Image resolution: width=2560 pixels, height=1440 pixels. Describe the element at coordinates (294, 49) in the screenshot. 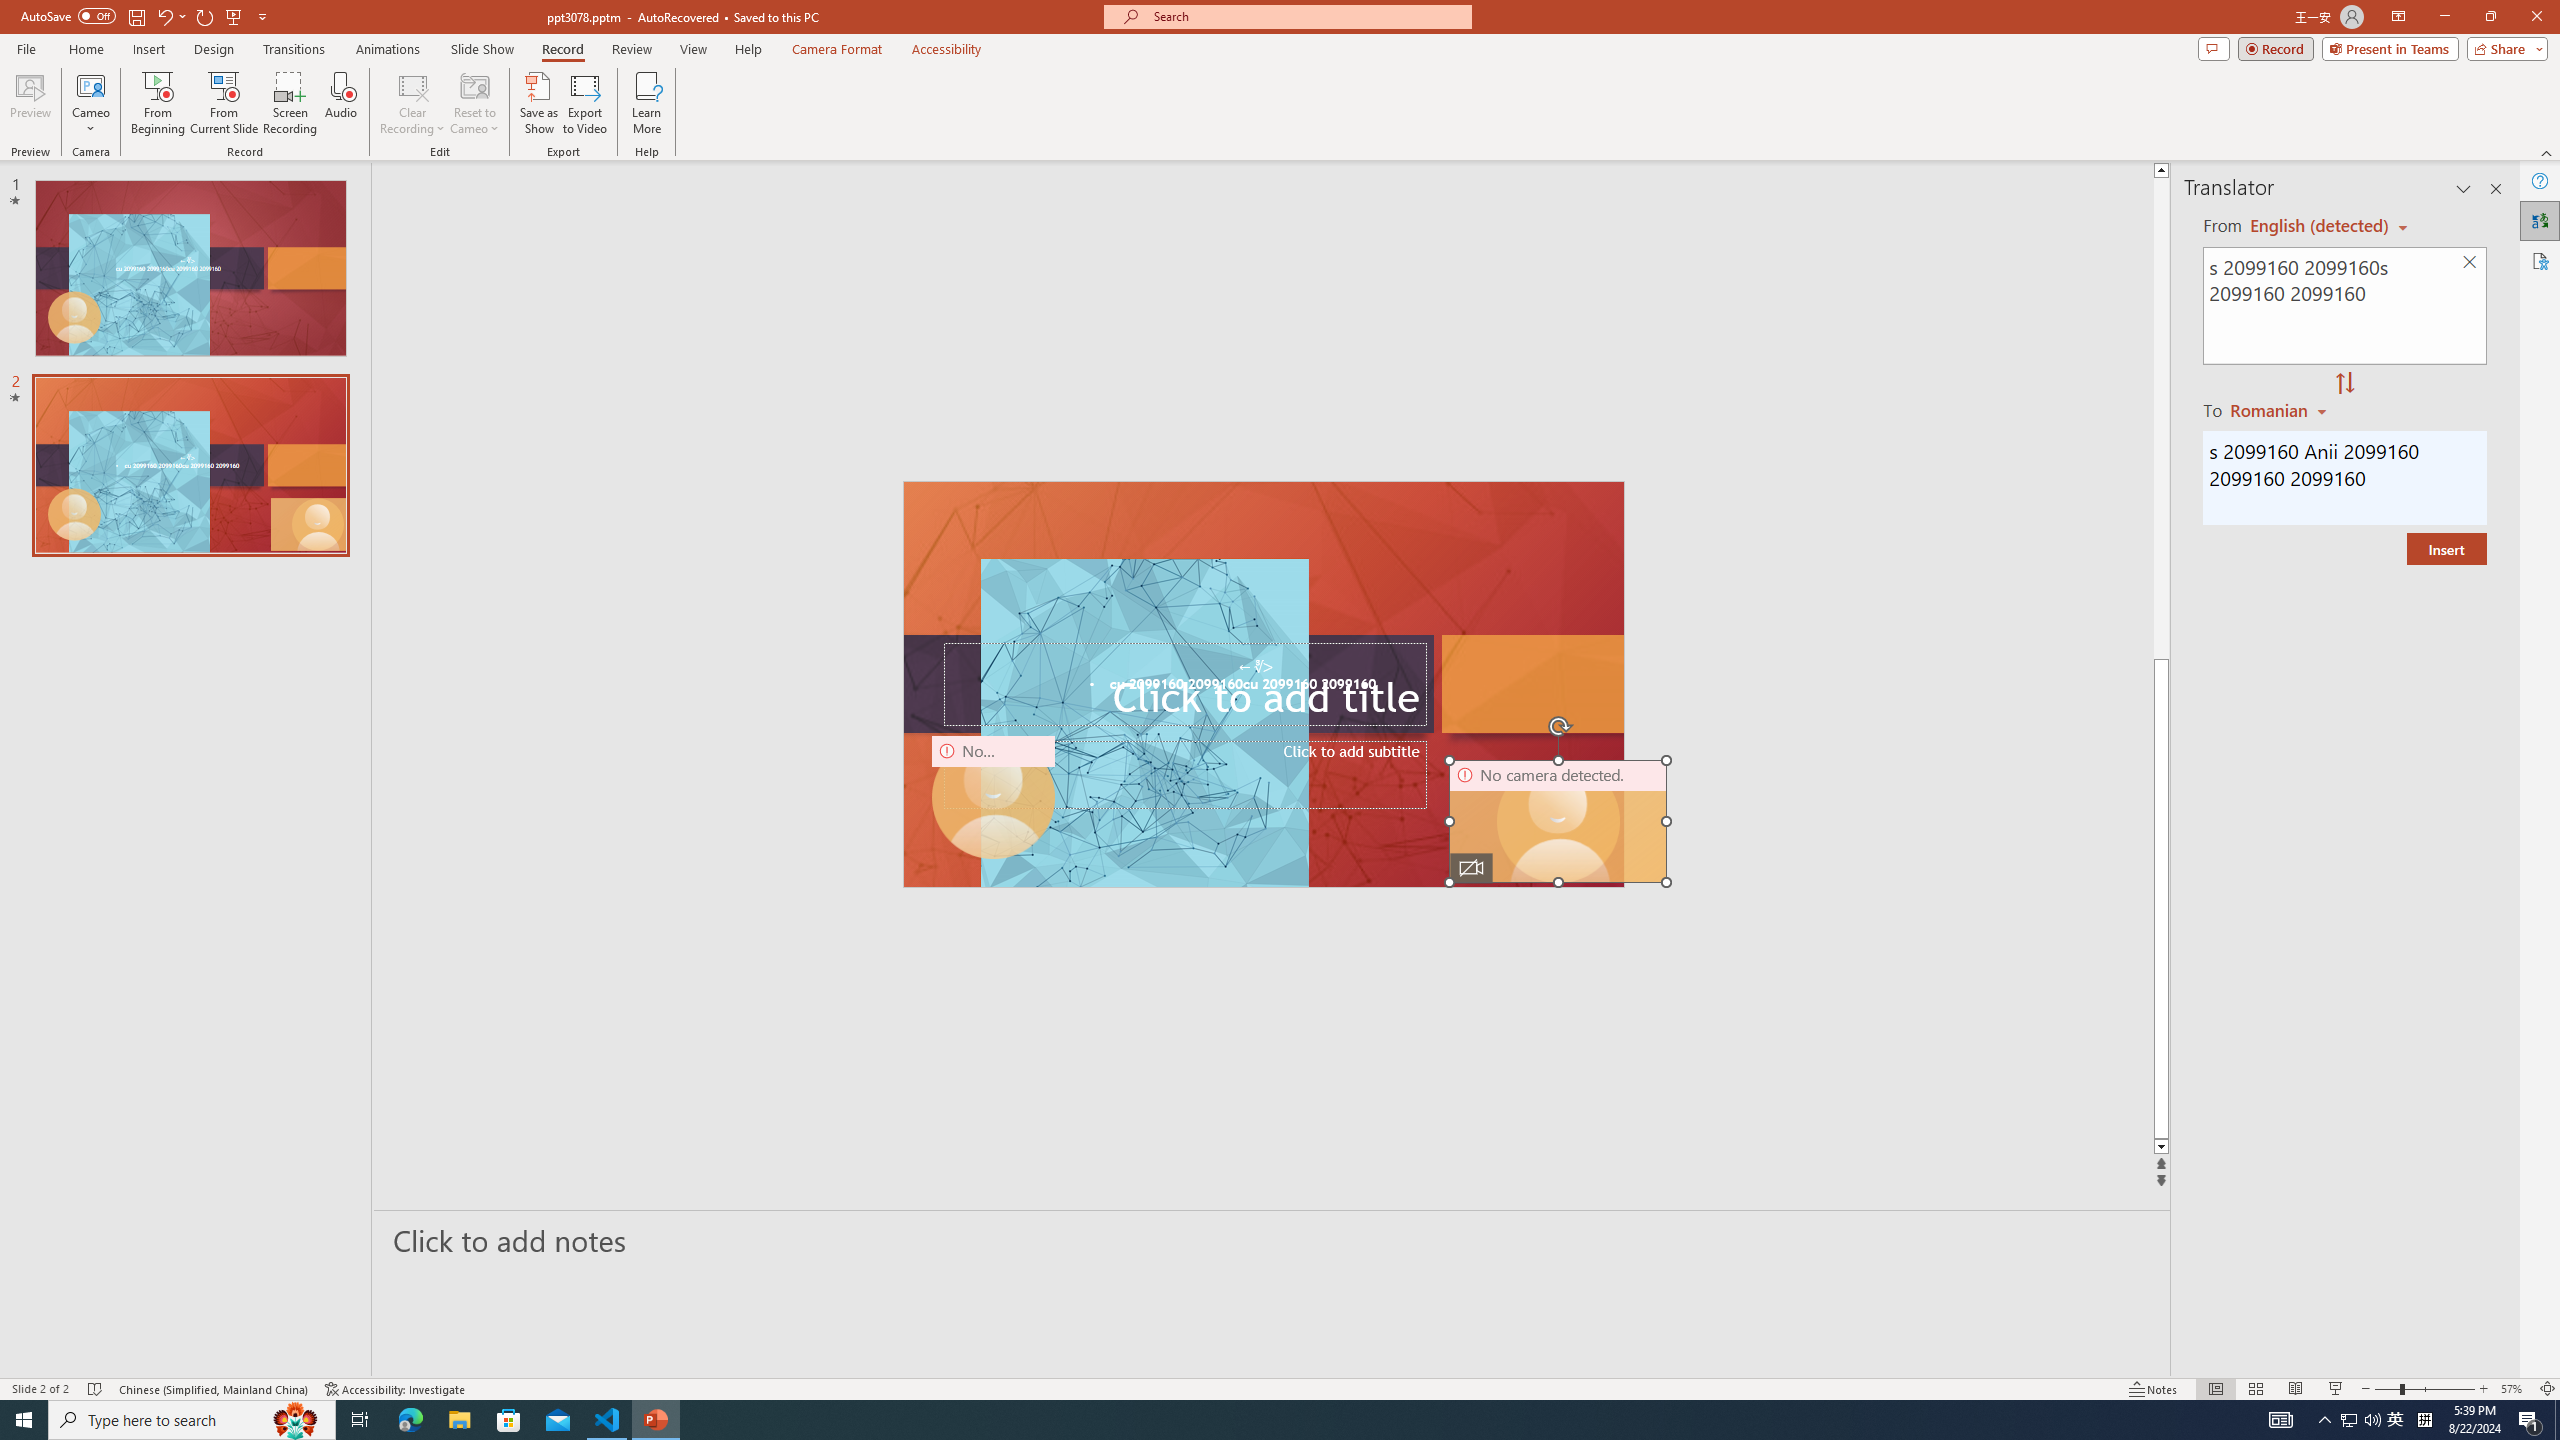

I see `Transitions` at that location.